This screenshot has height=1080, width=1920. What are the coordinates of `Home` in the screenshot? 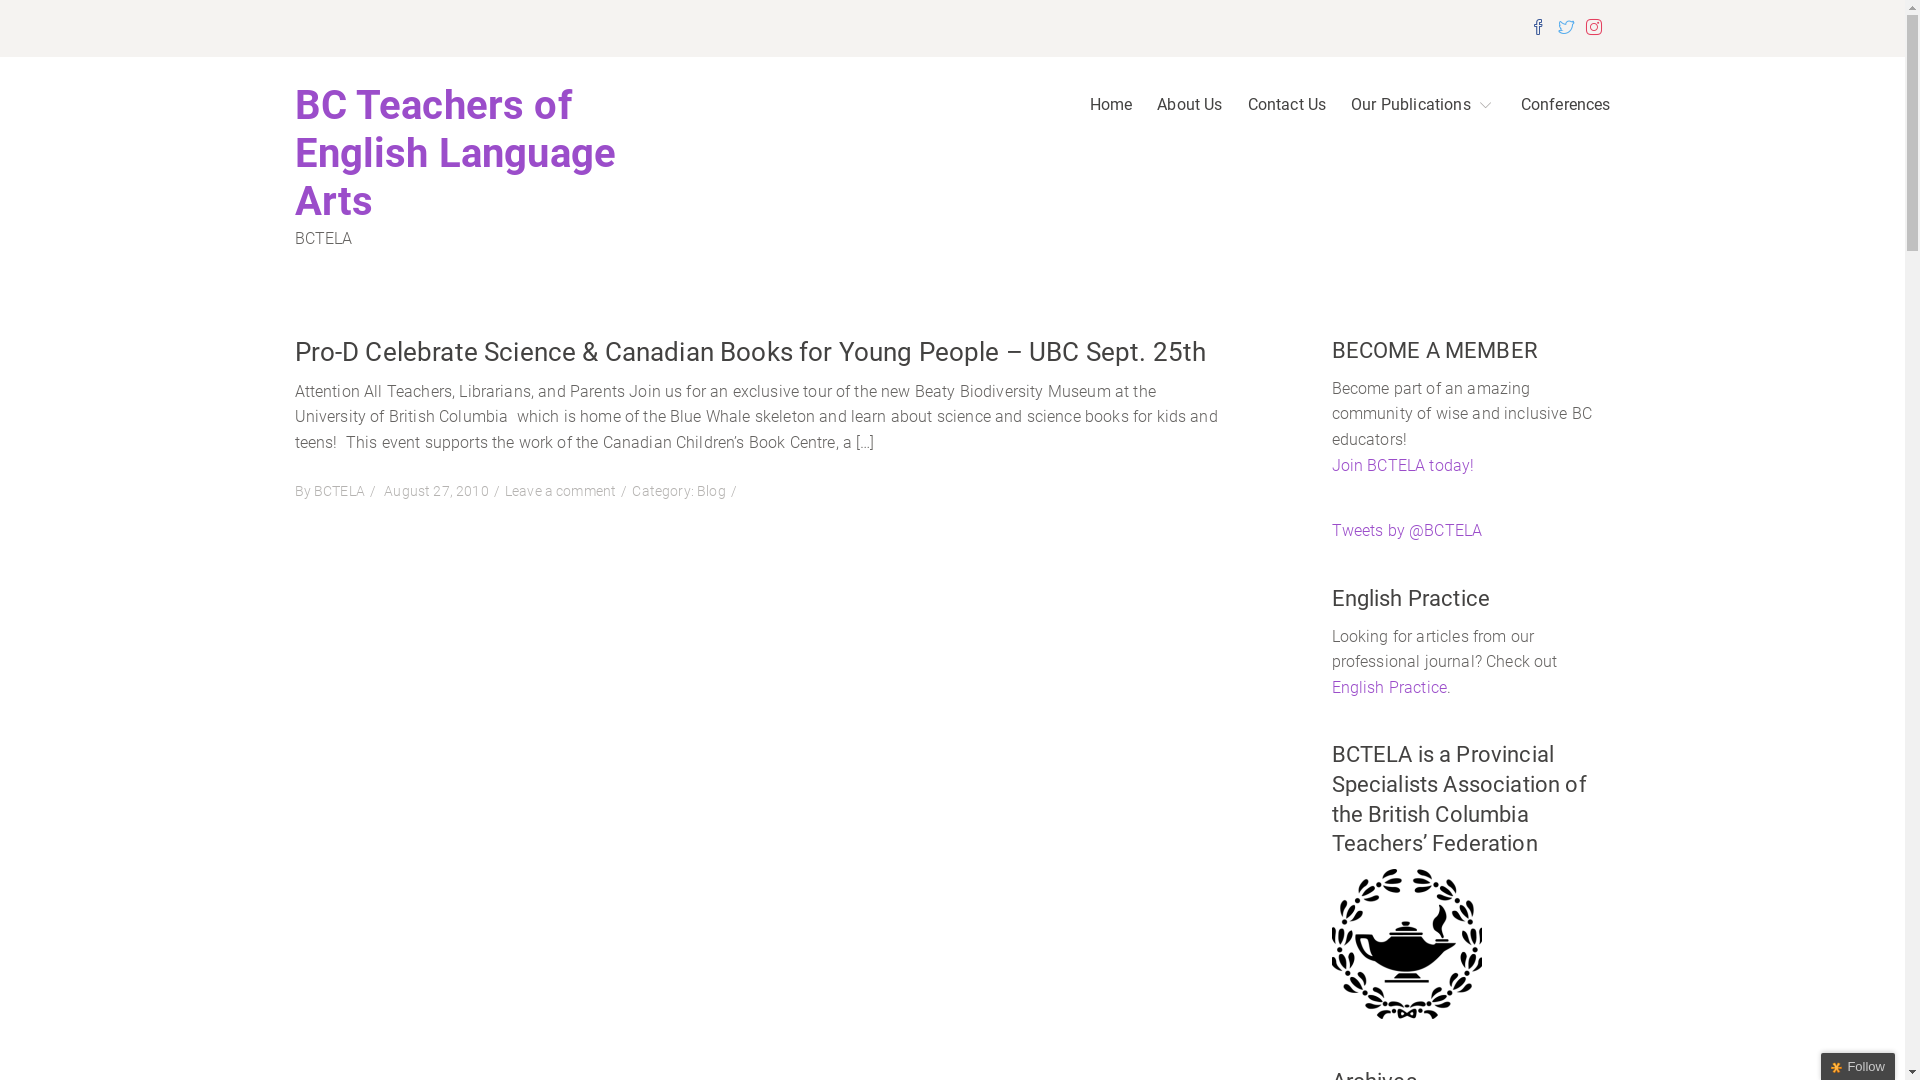 It's located at (1099, 112).